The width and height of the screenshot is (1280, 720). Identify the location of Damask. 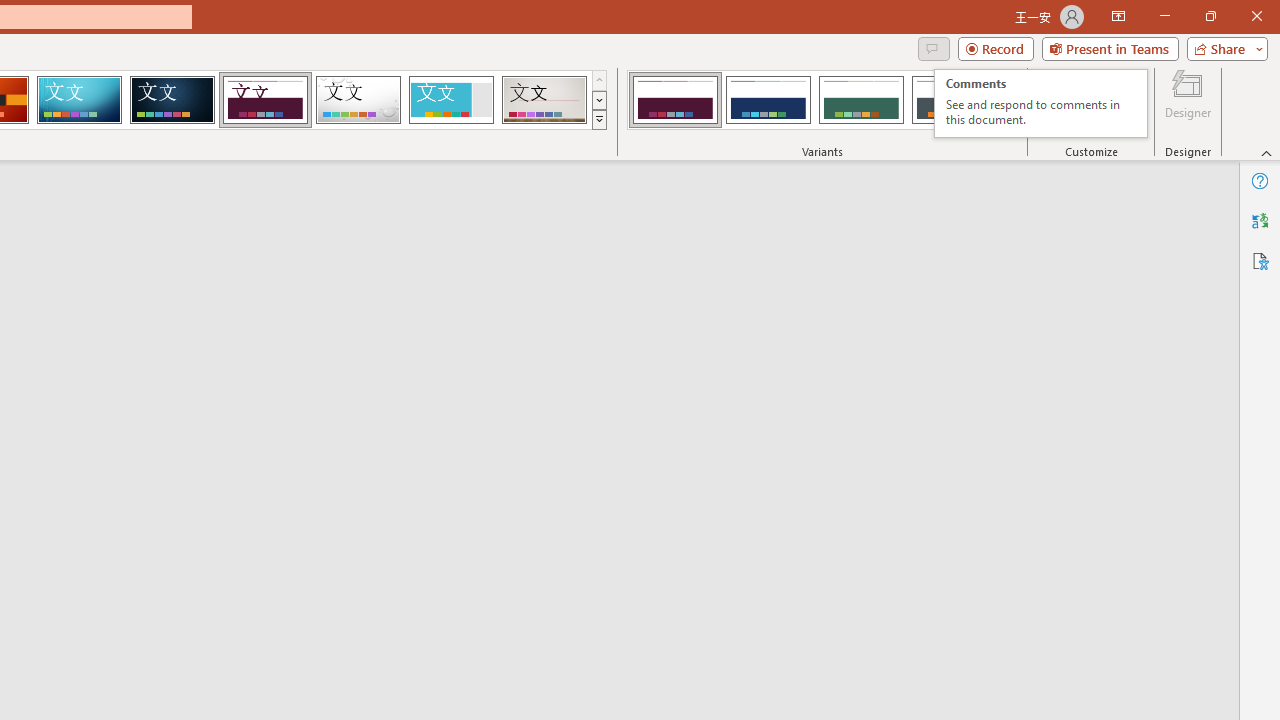
(172, 100).